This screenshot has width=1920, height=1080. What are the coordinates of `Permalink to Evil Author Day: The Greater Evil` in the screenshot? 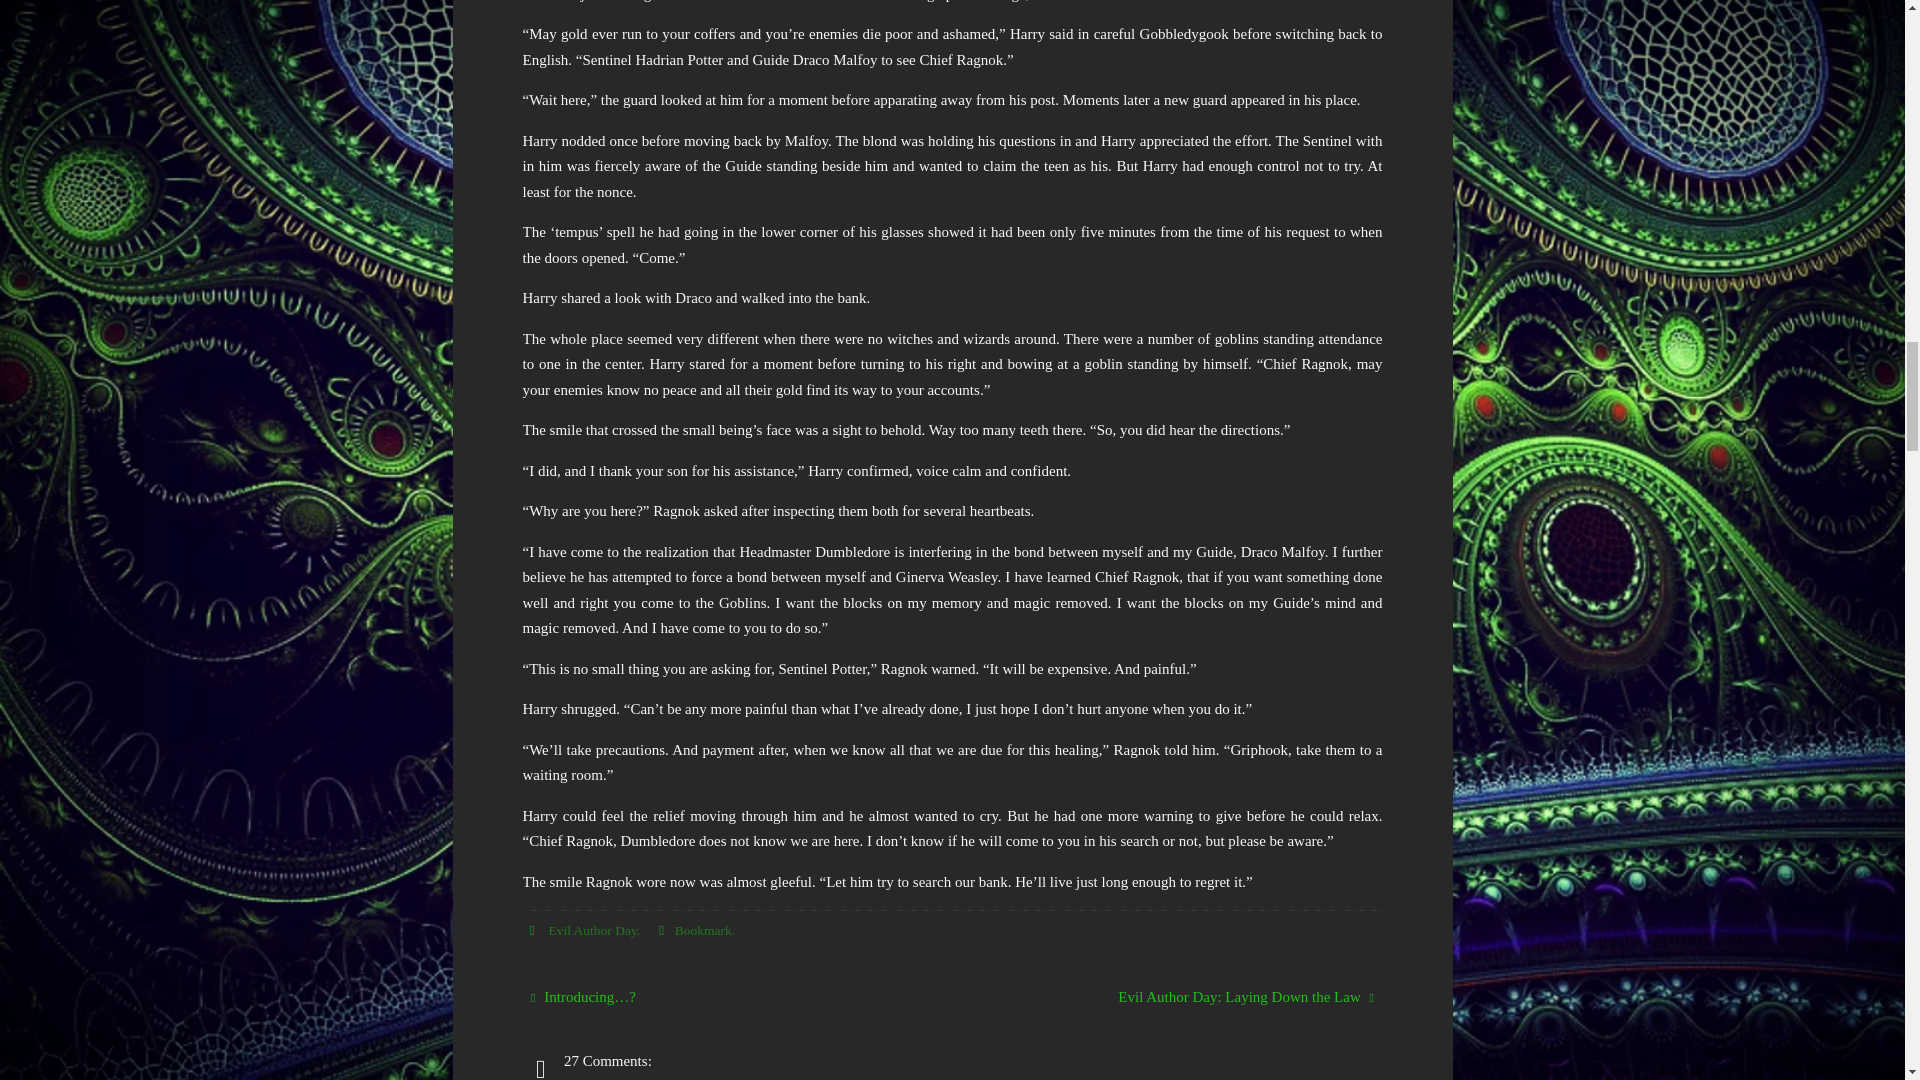 It's located at (703, 930).